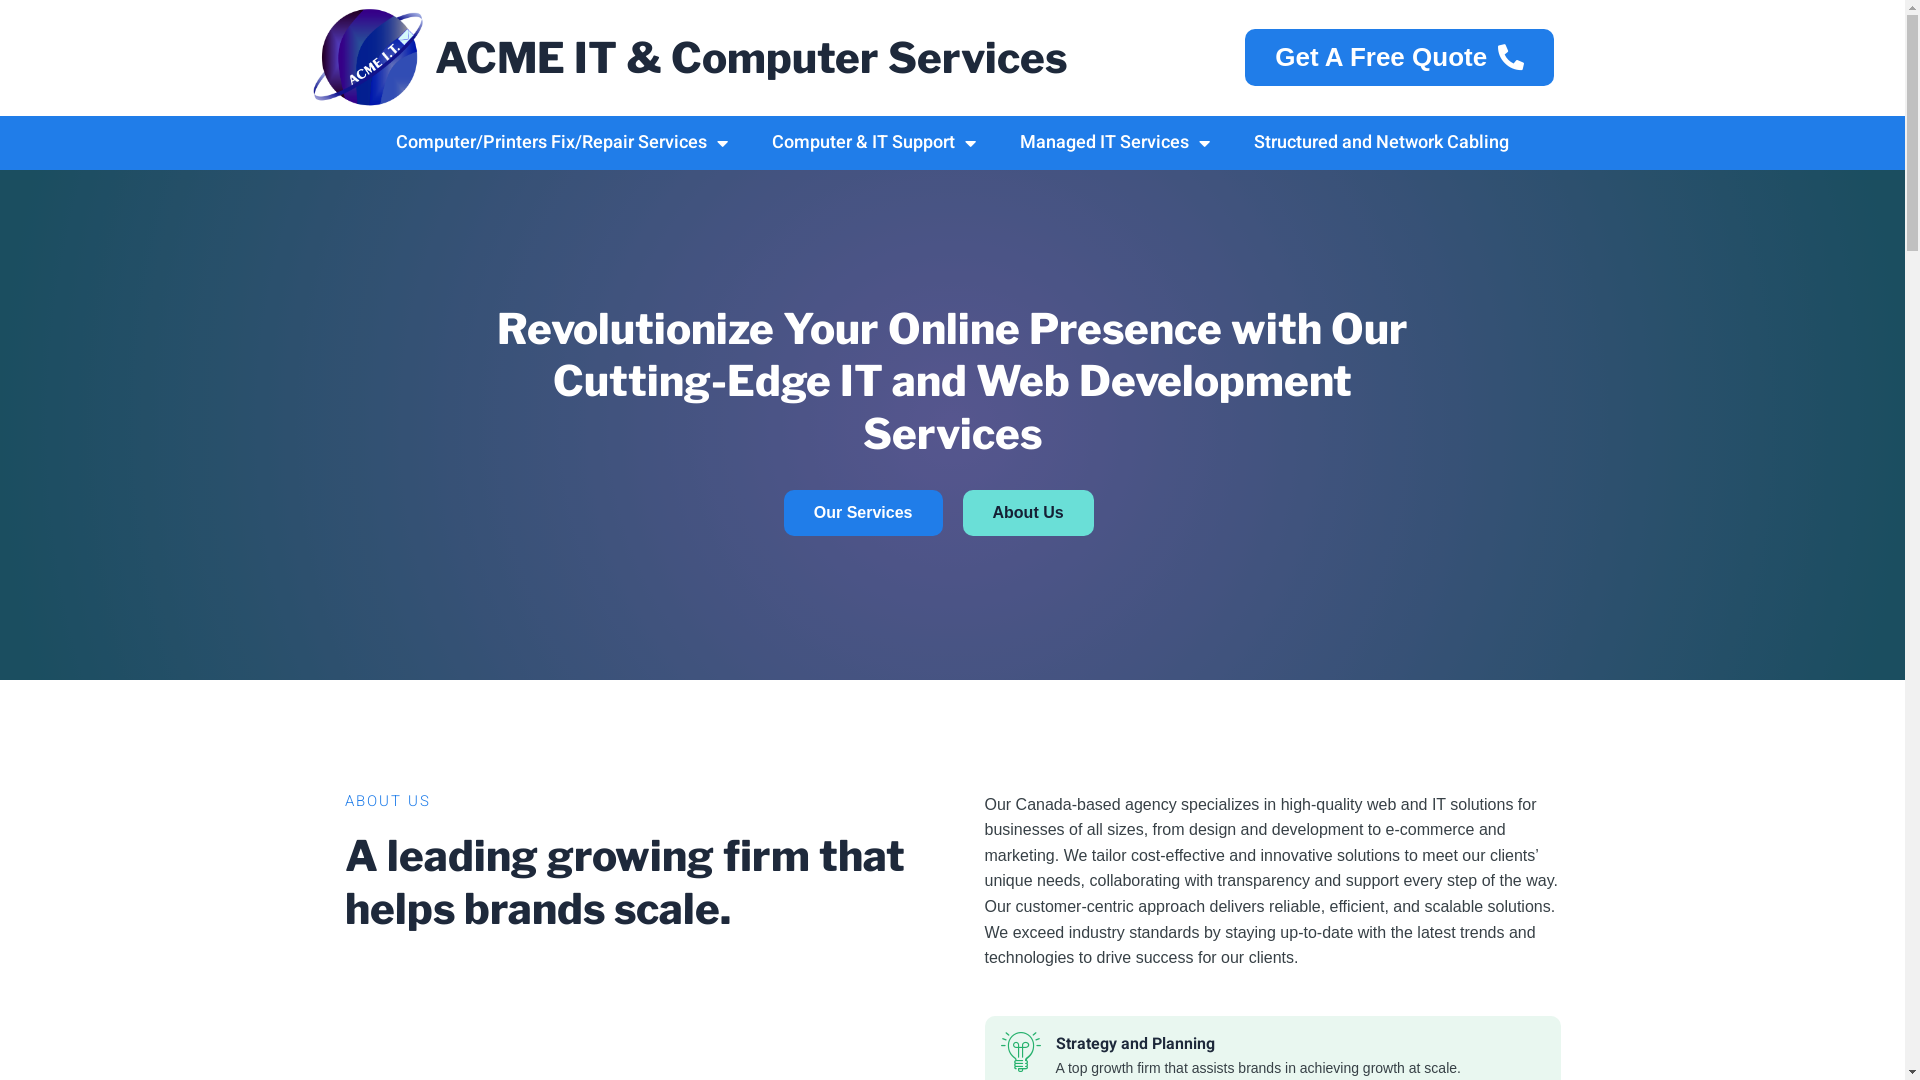 The height and width of the screenshot is (1080, 1920). Describe the element at coordinates (1028, 513) in the screenshot. I see `About Us` at that location.